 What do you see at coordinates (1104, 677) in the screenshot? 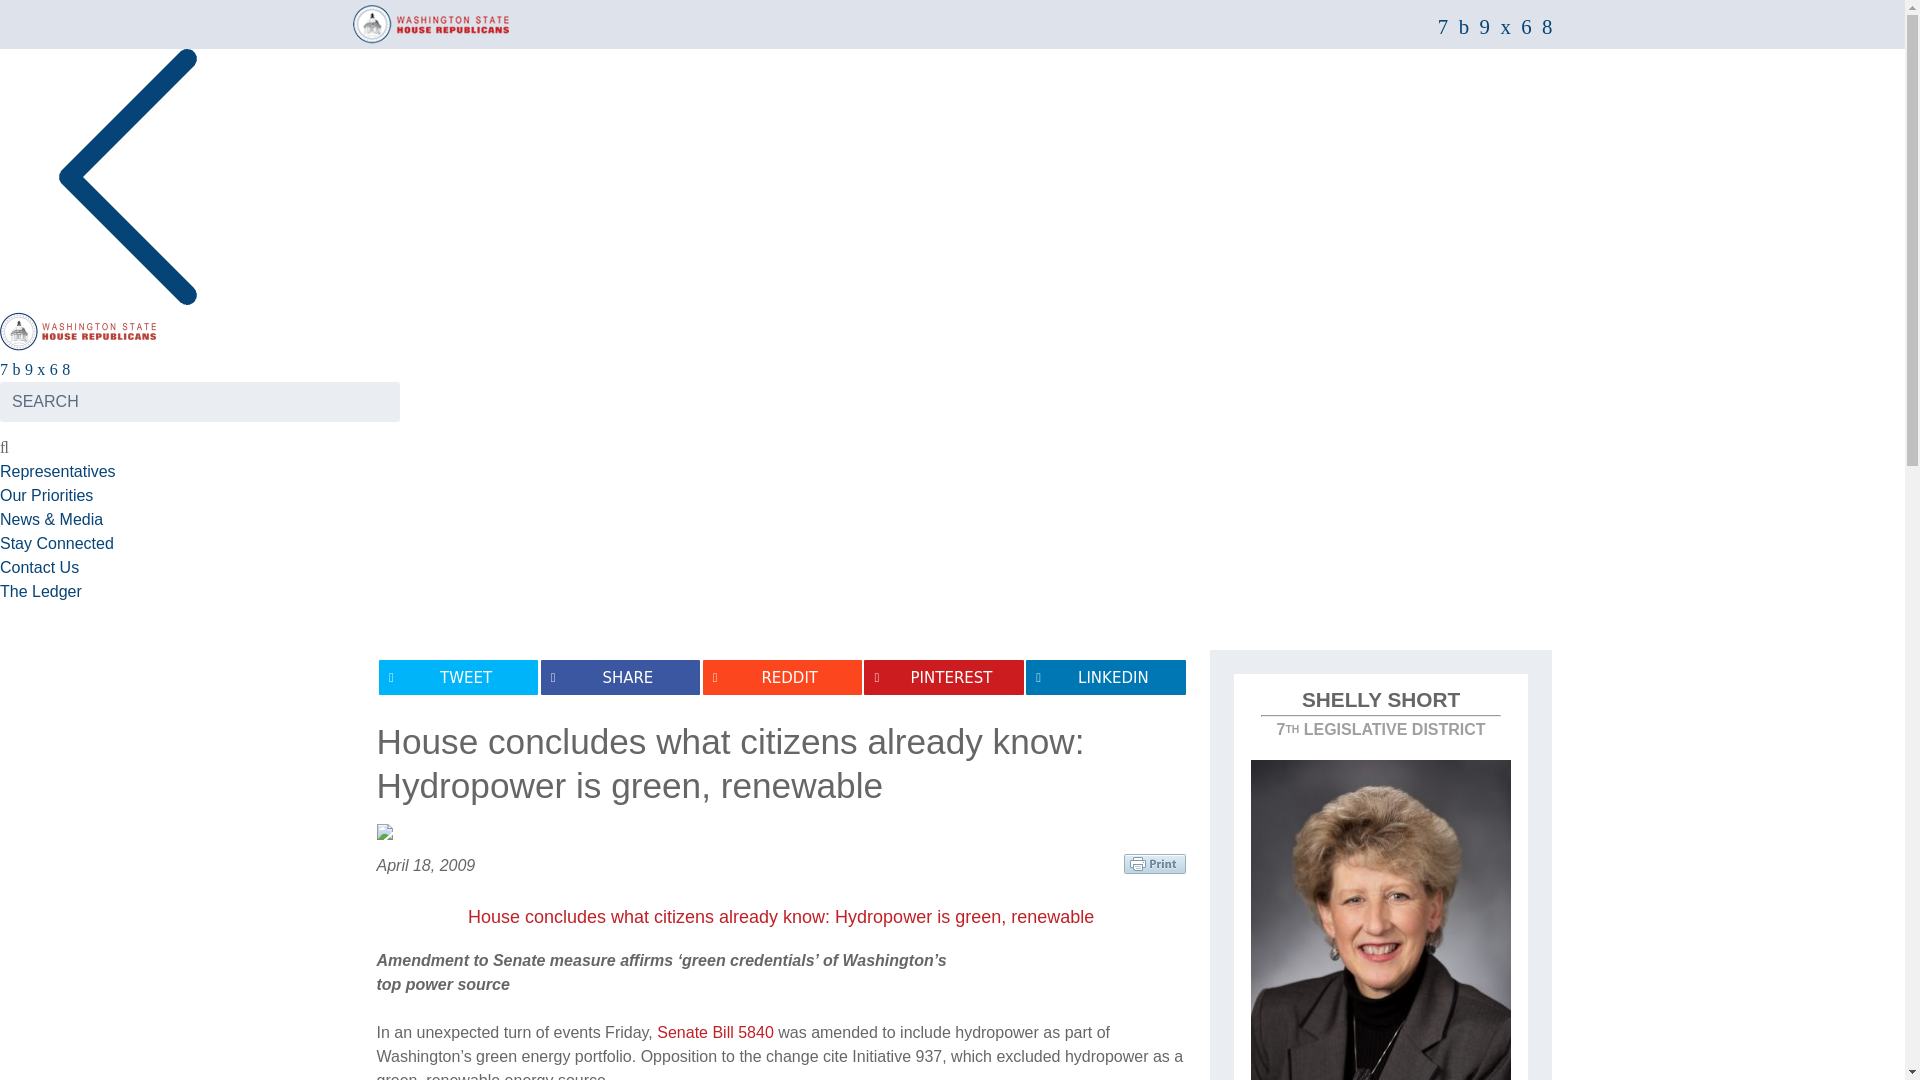
I see `LINKEDIN` at bounding box center [1104, 677].